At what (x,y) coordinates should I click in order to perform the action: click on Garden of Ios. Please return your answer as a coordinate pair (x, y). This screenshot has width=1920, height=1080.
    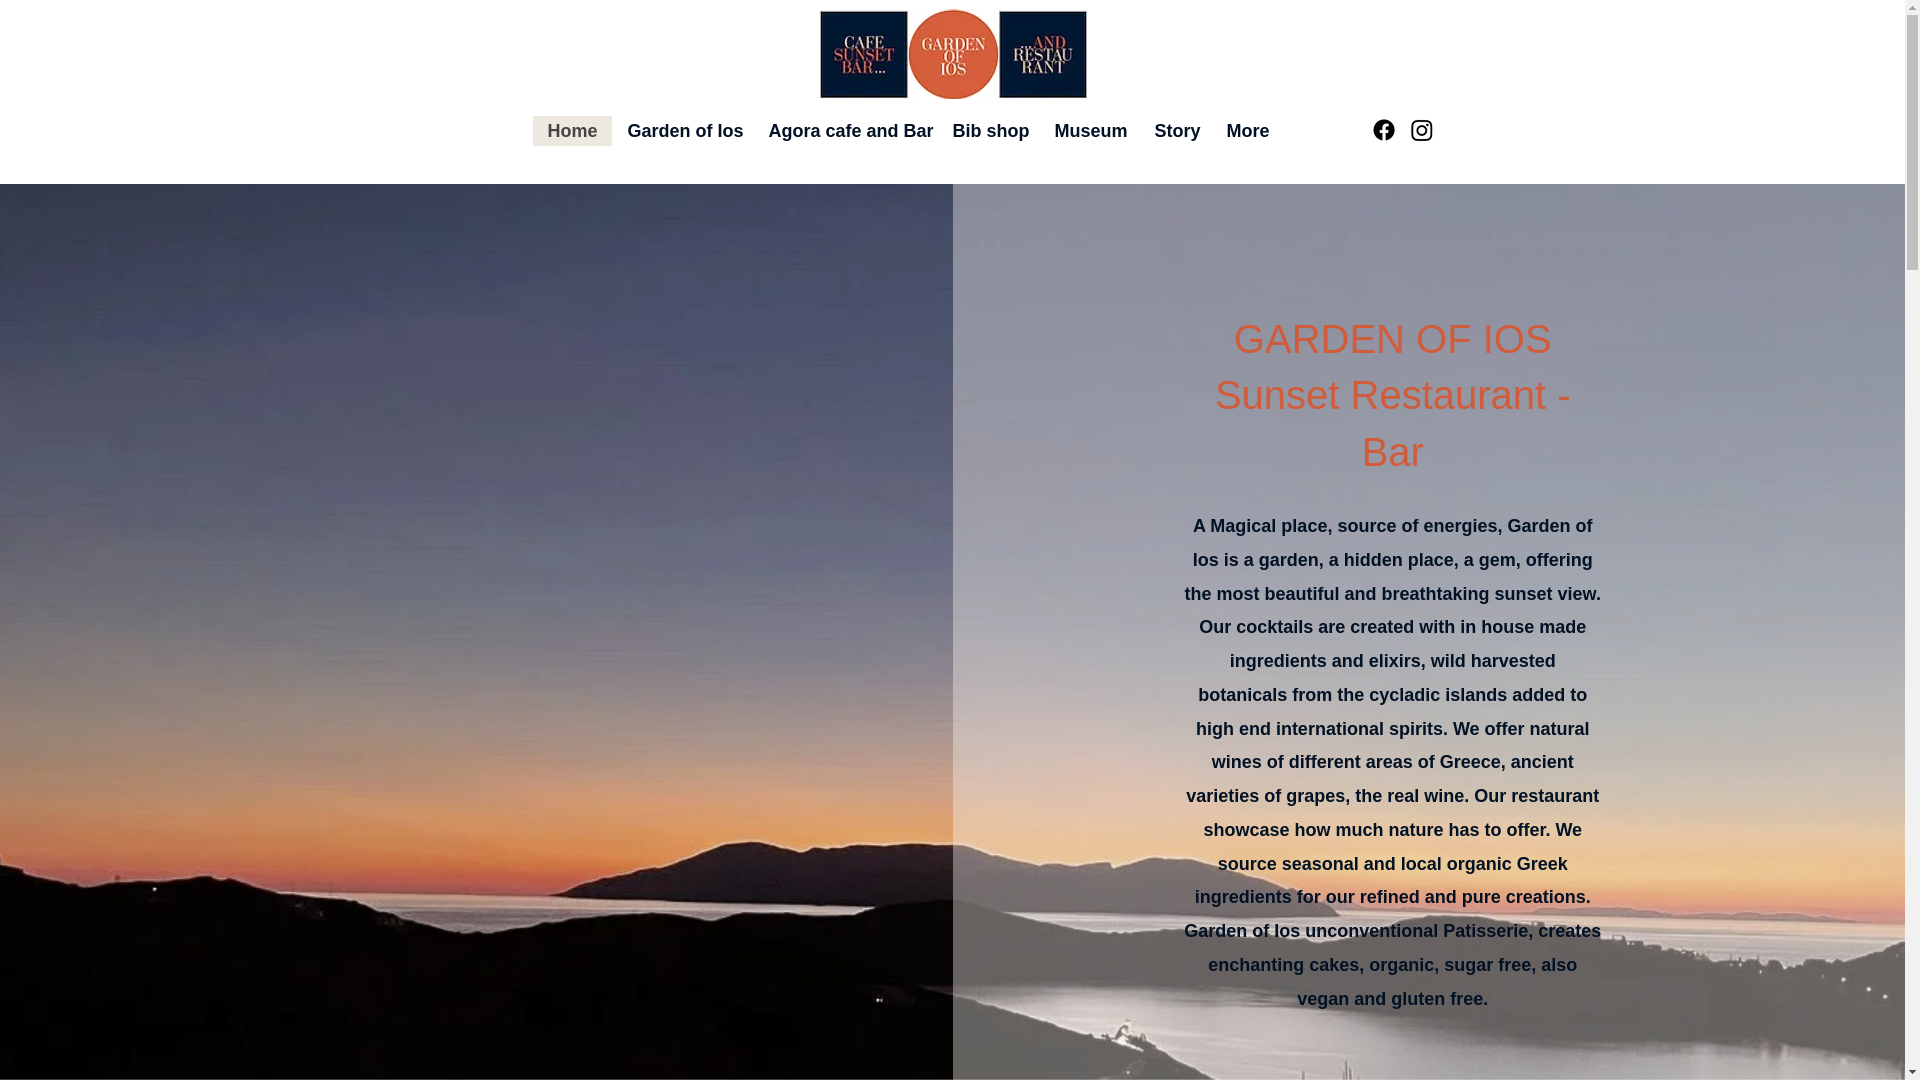
    Looking at the image, I should click on (1392, 452).